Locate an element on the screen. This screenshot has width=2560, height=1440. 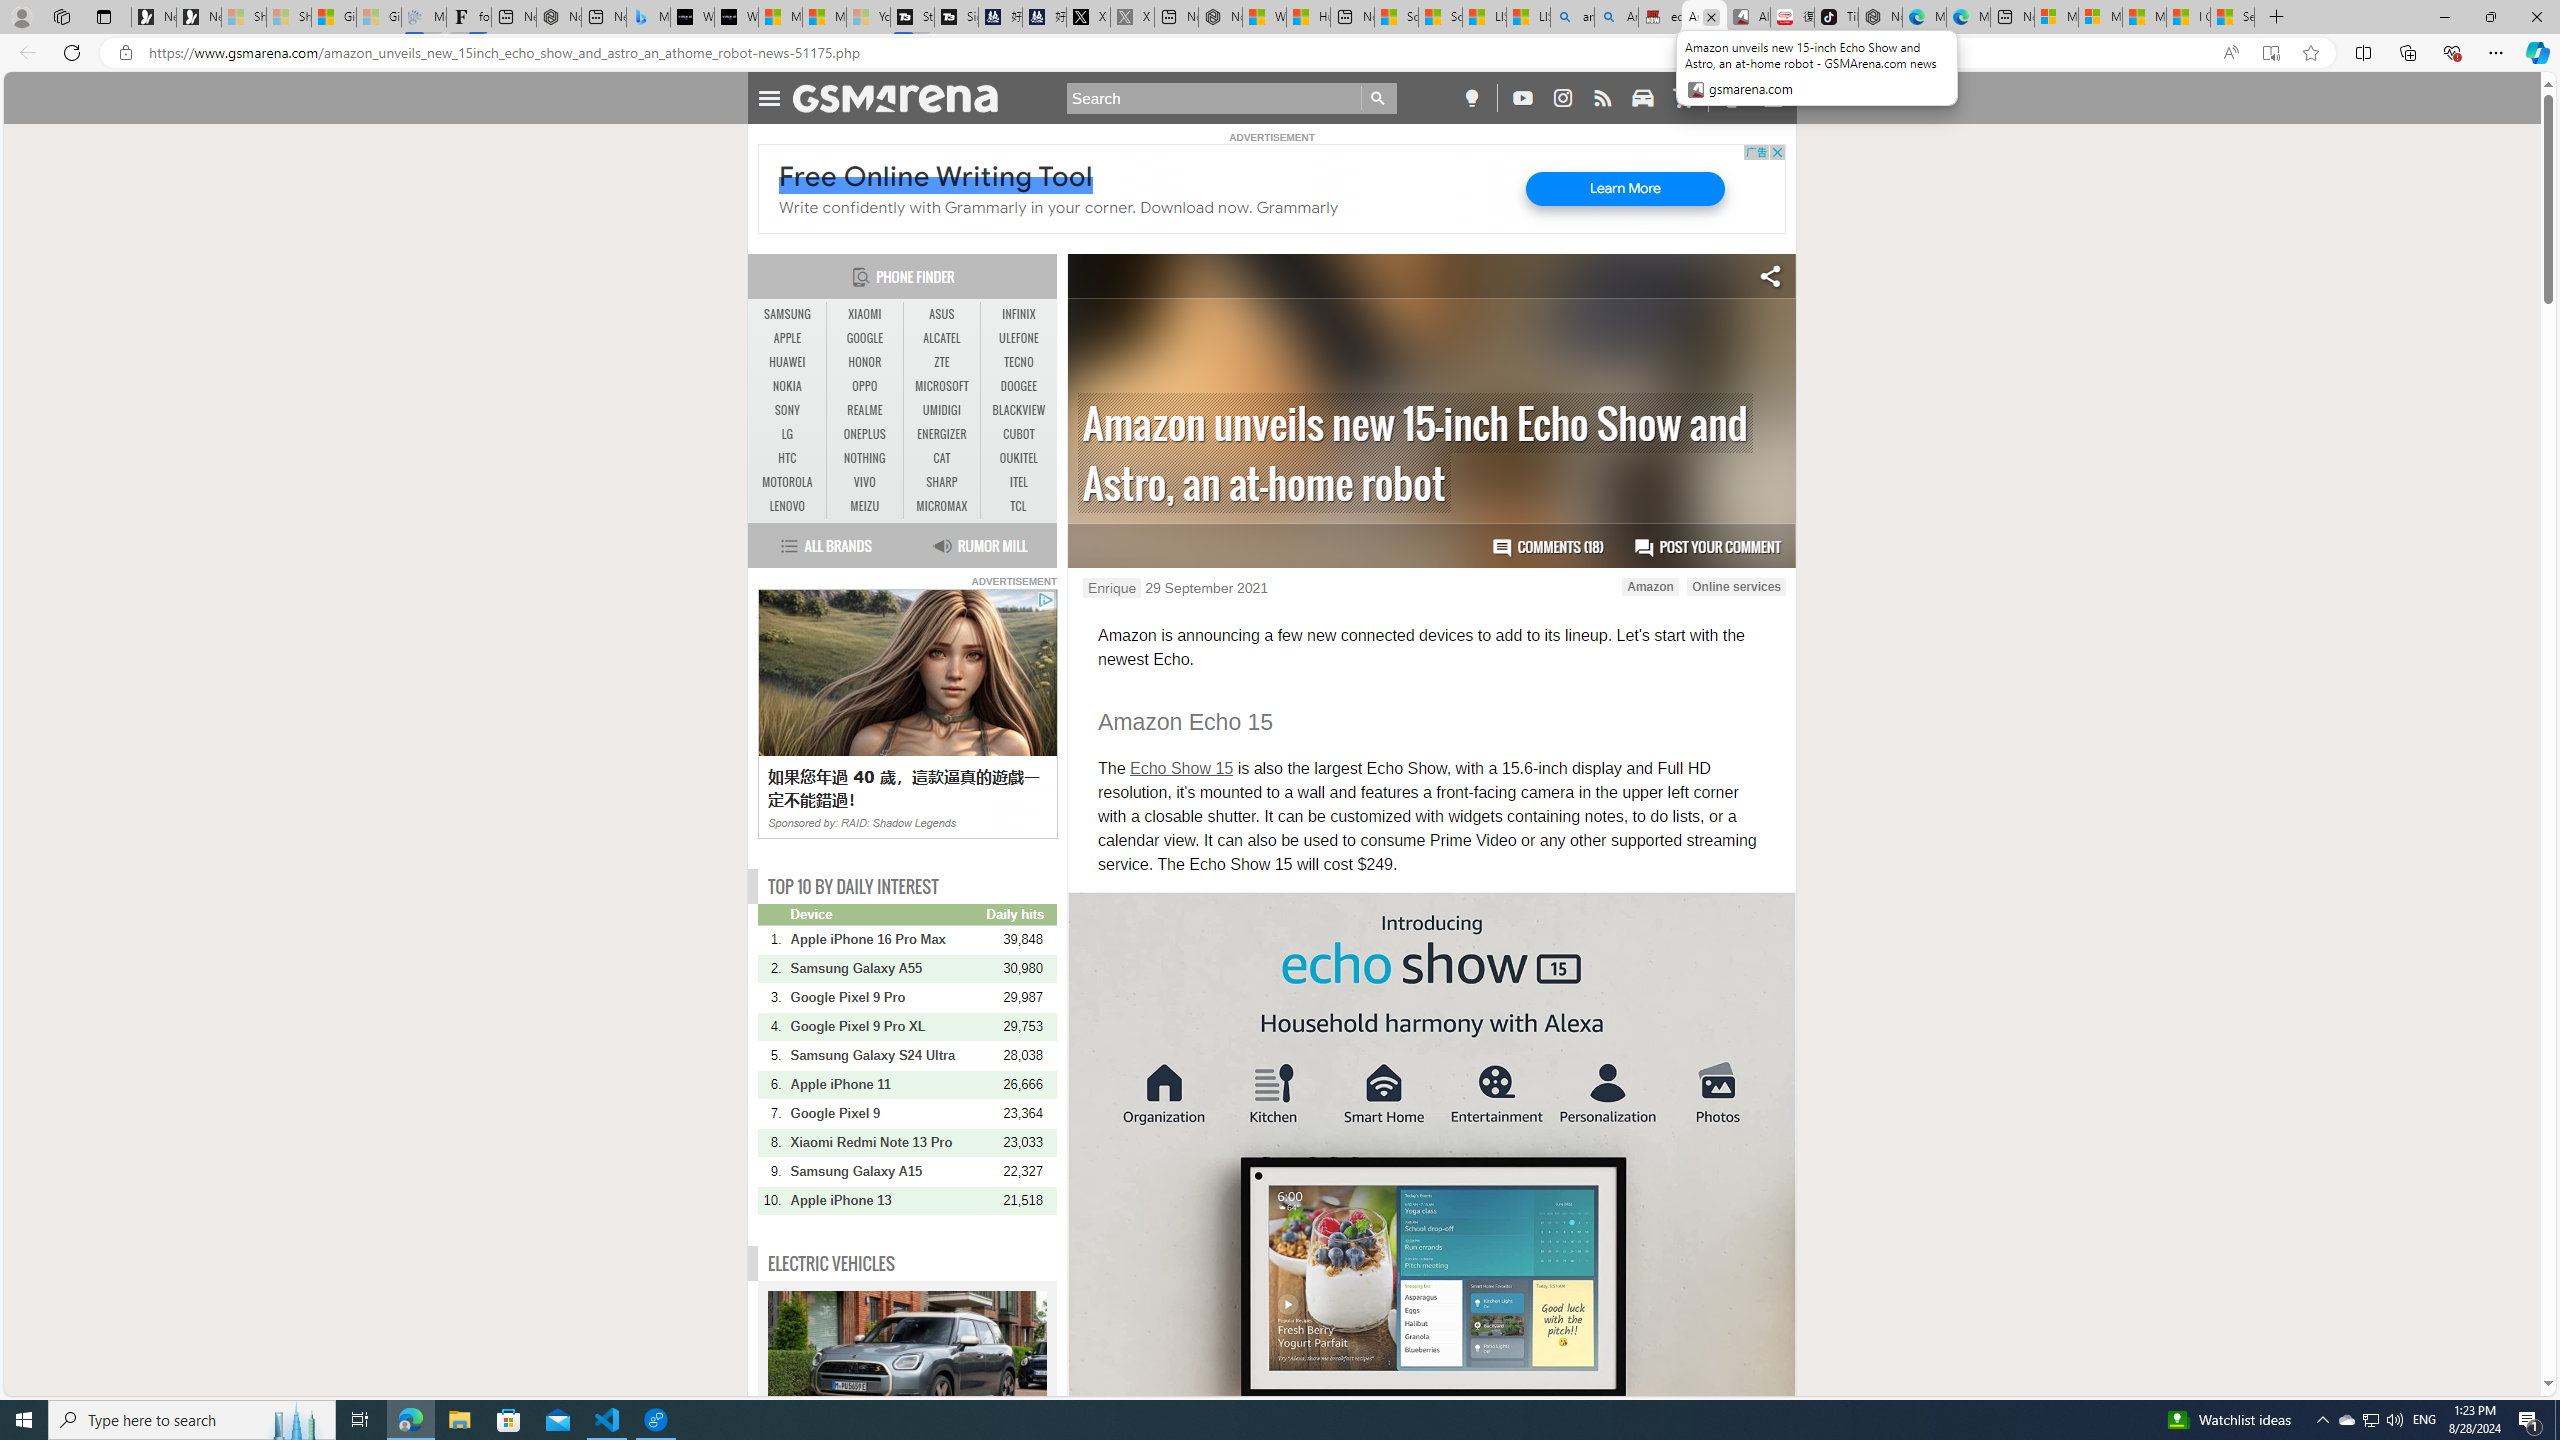
Samsung Galaxy A15 is located at coordinates (887, 1171).